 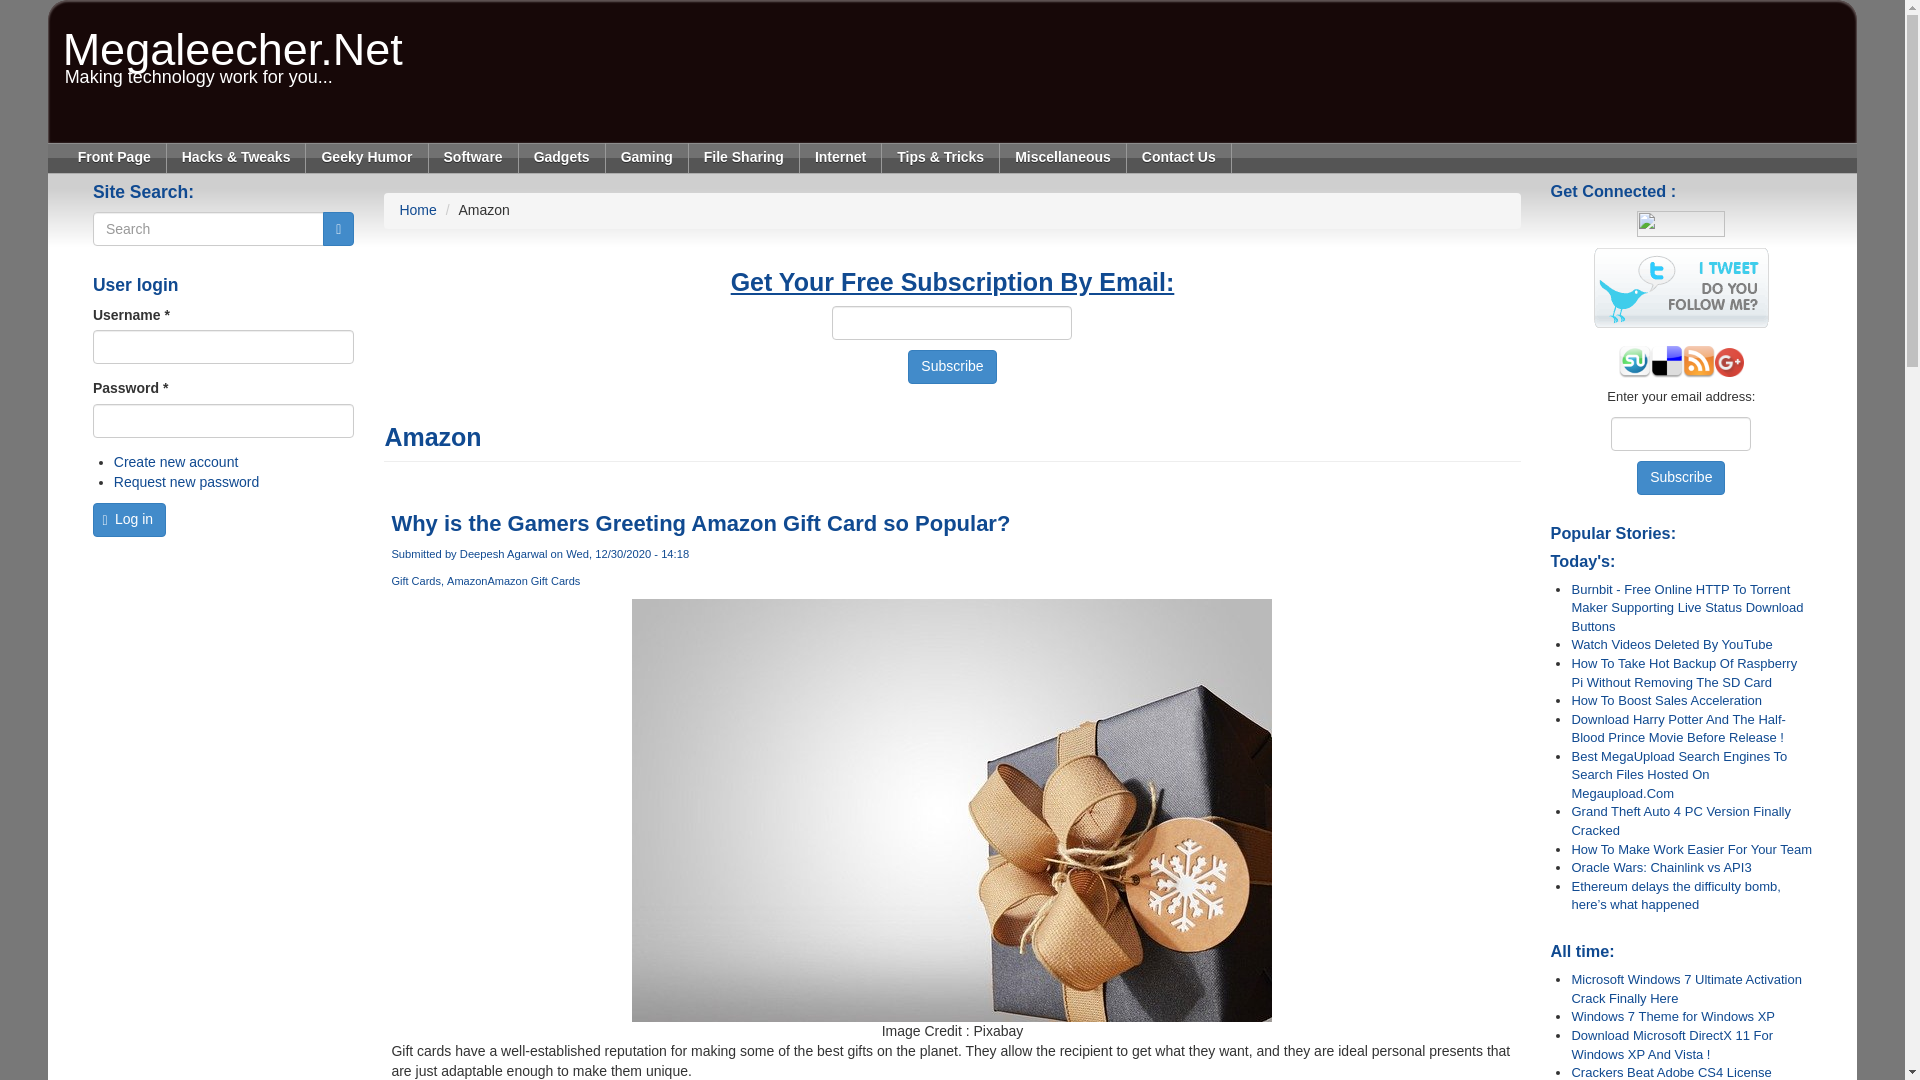 I want to click on Software, so click(x=473, y=157).